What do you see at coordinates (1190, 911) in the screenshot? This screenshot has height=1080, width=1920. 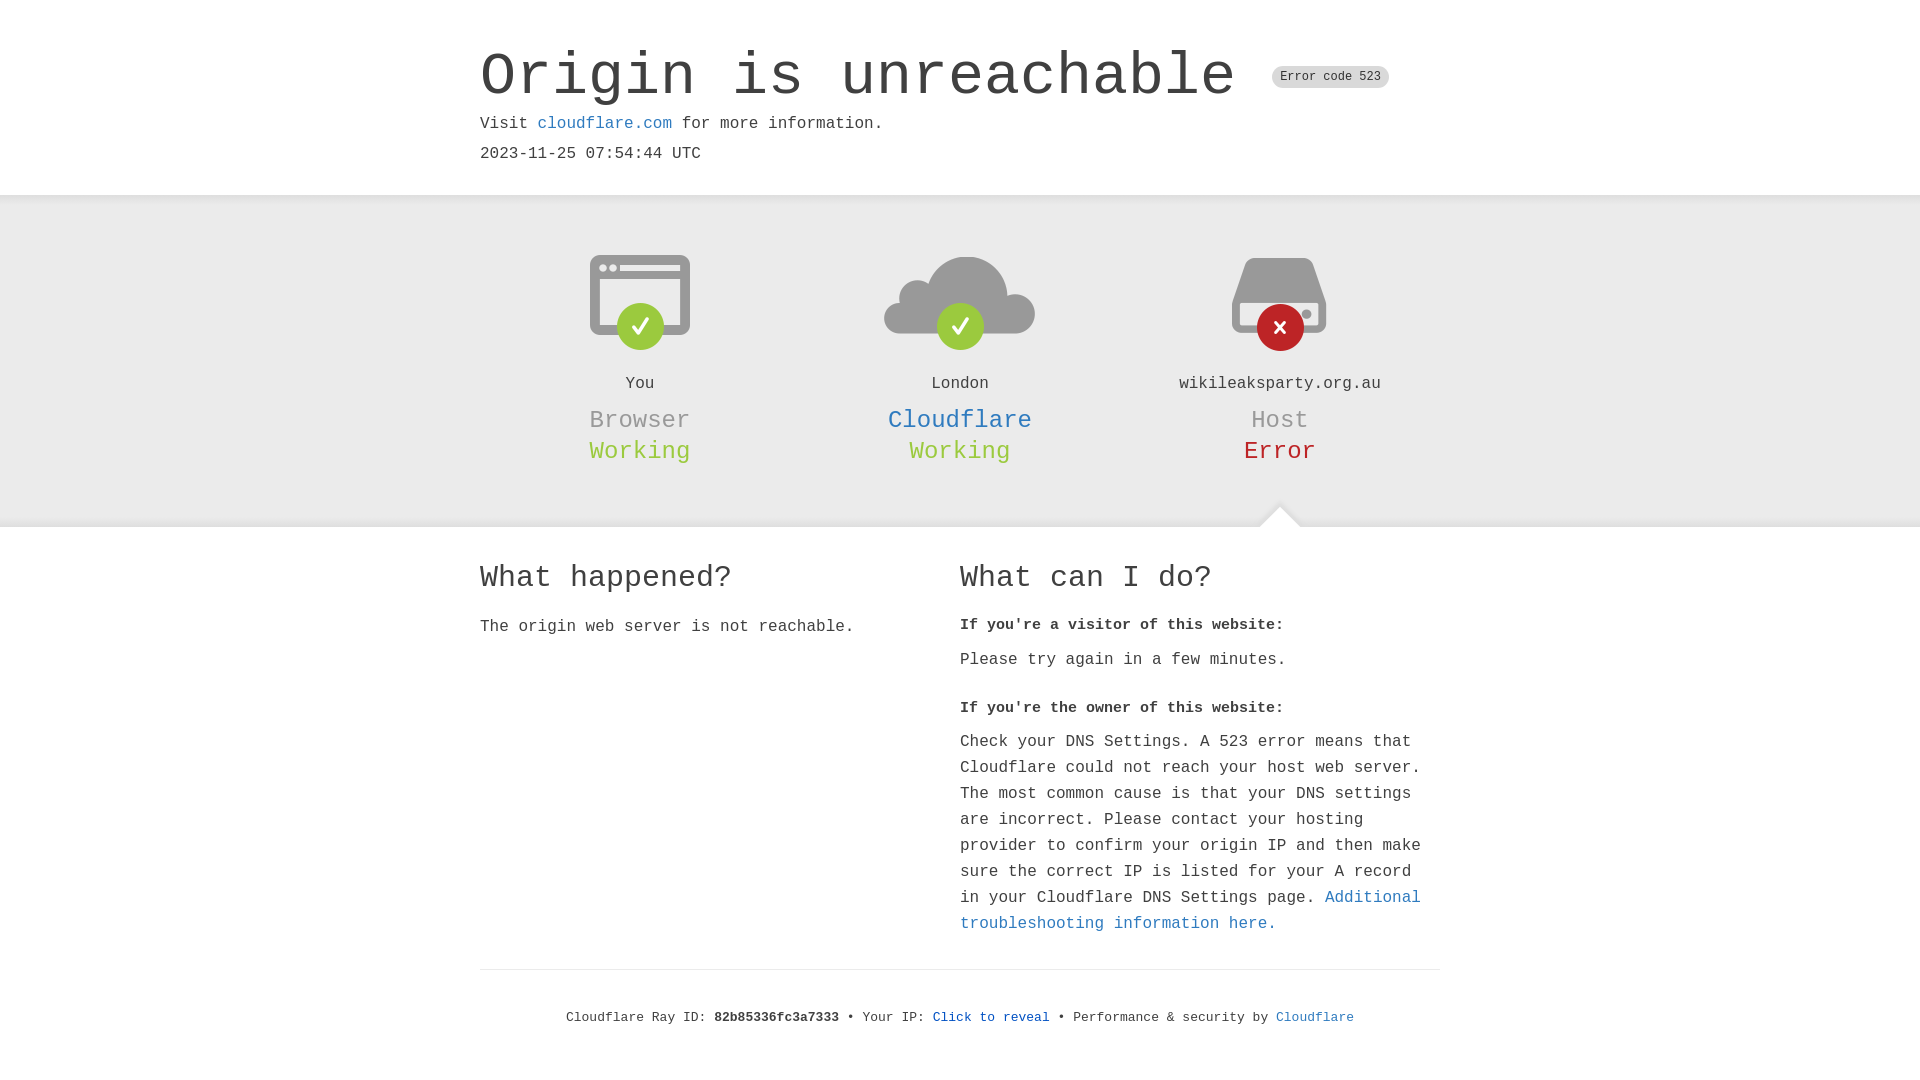 I see `Additional troubleshooting information here.` at bounding box center [1190, 911].